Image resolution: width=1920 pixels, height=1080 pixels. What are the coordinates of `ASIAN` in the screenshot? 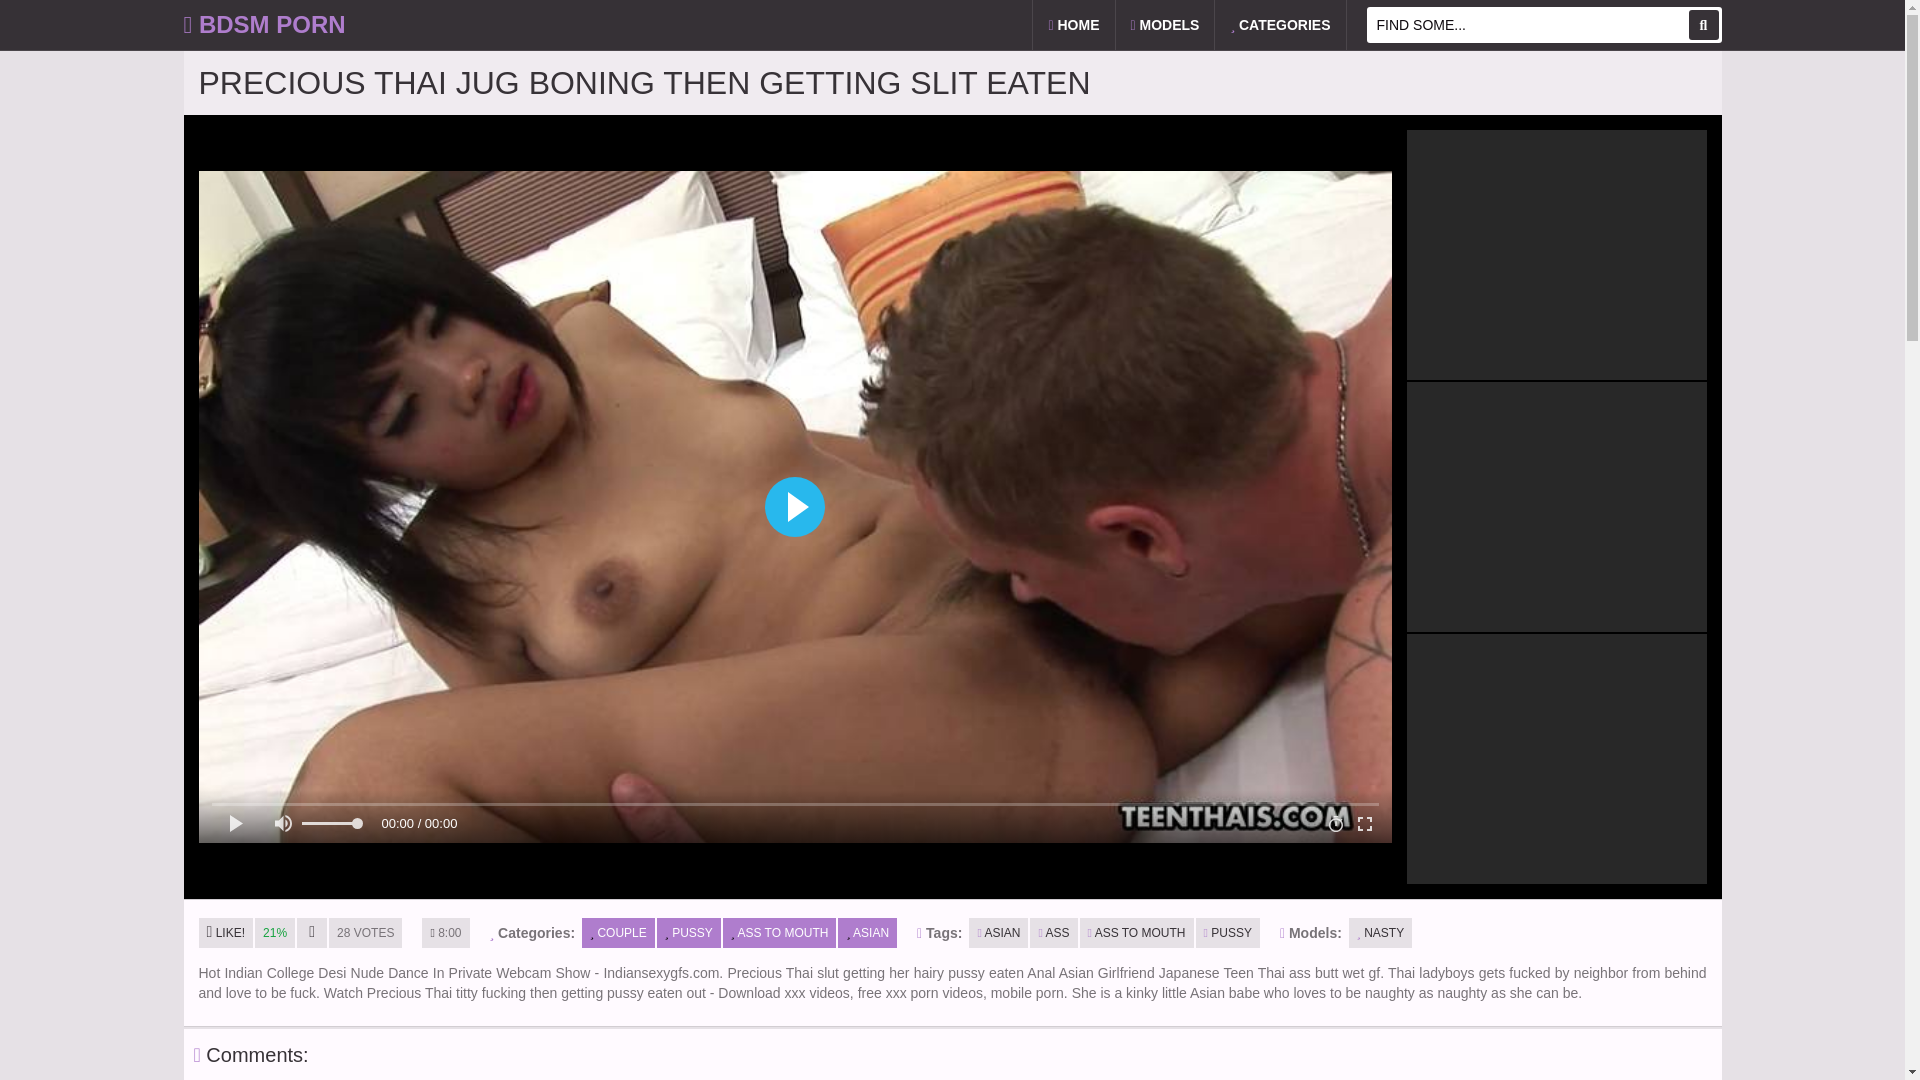 It's located at (866, 933).